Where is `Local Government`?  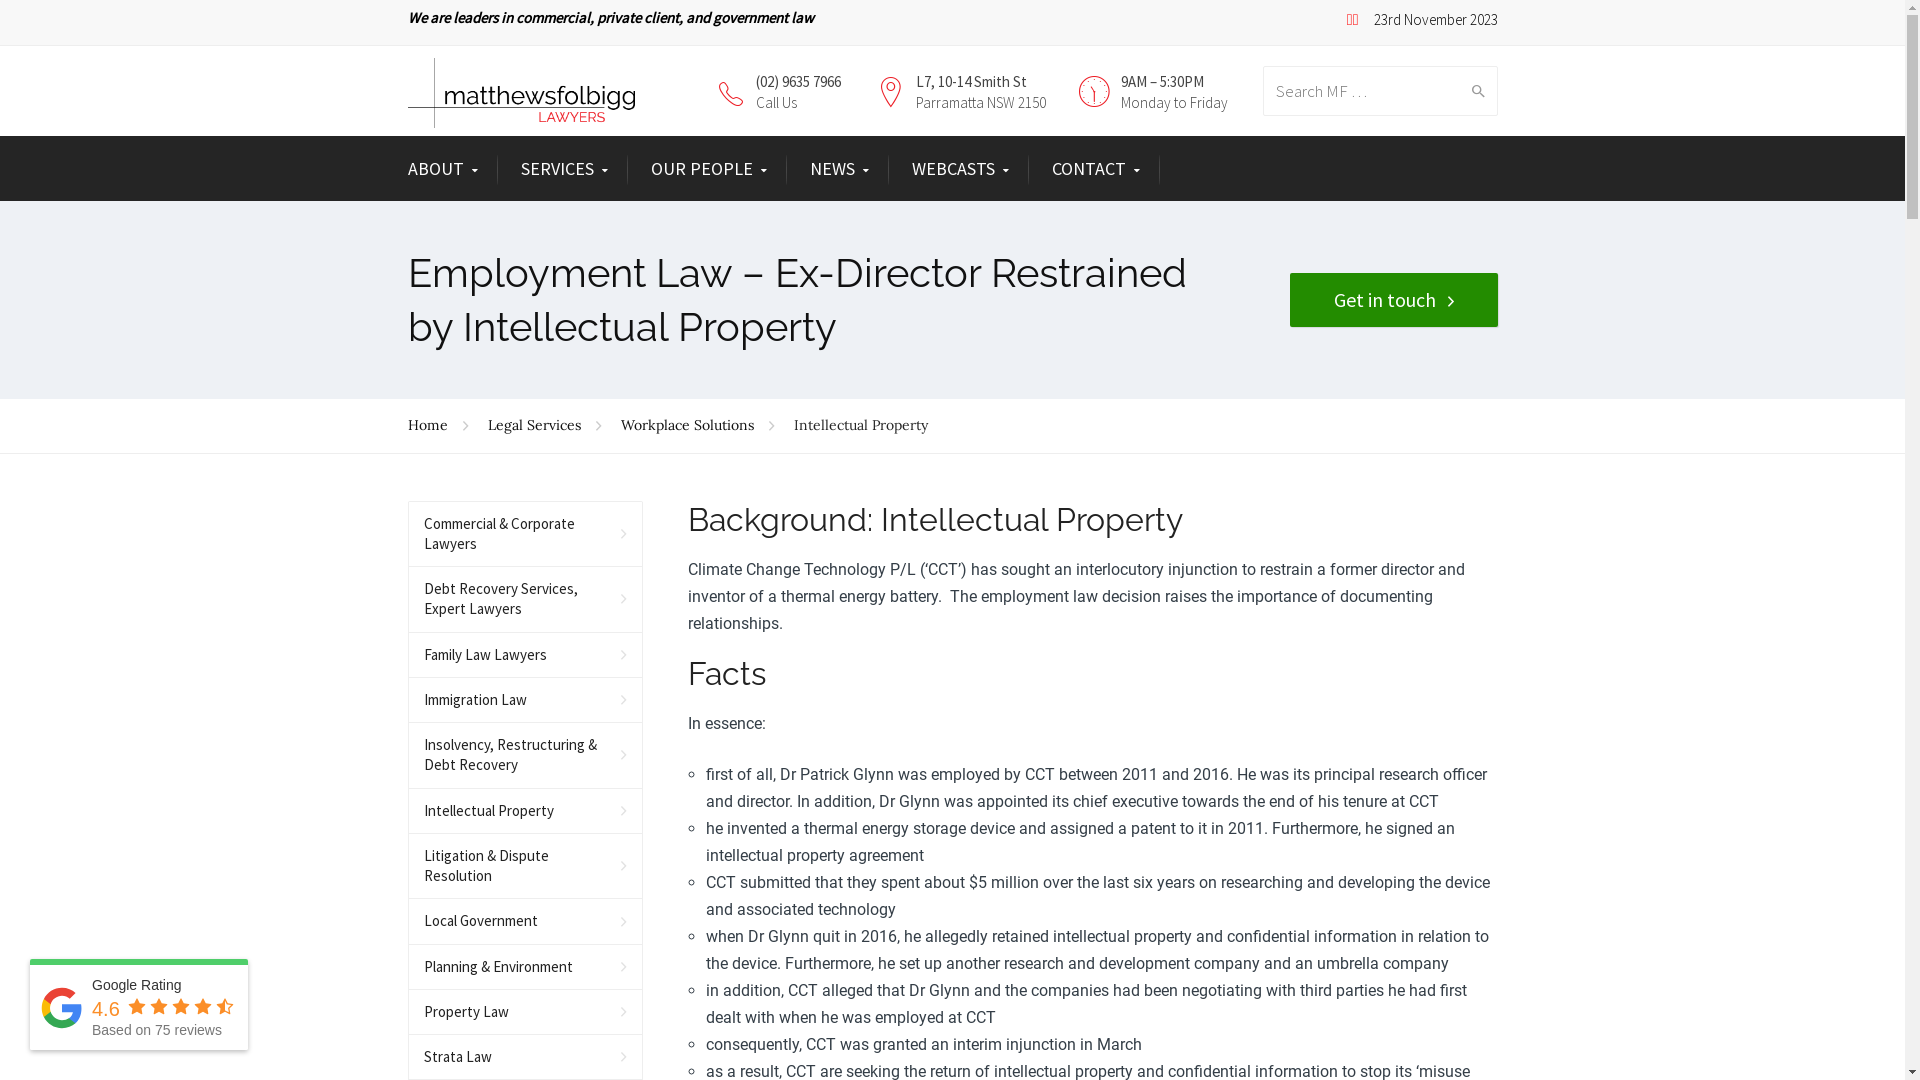
Local Government is located at coordinates (526, 922).